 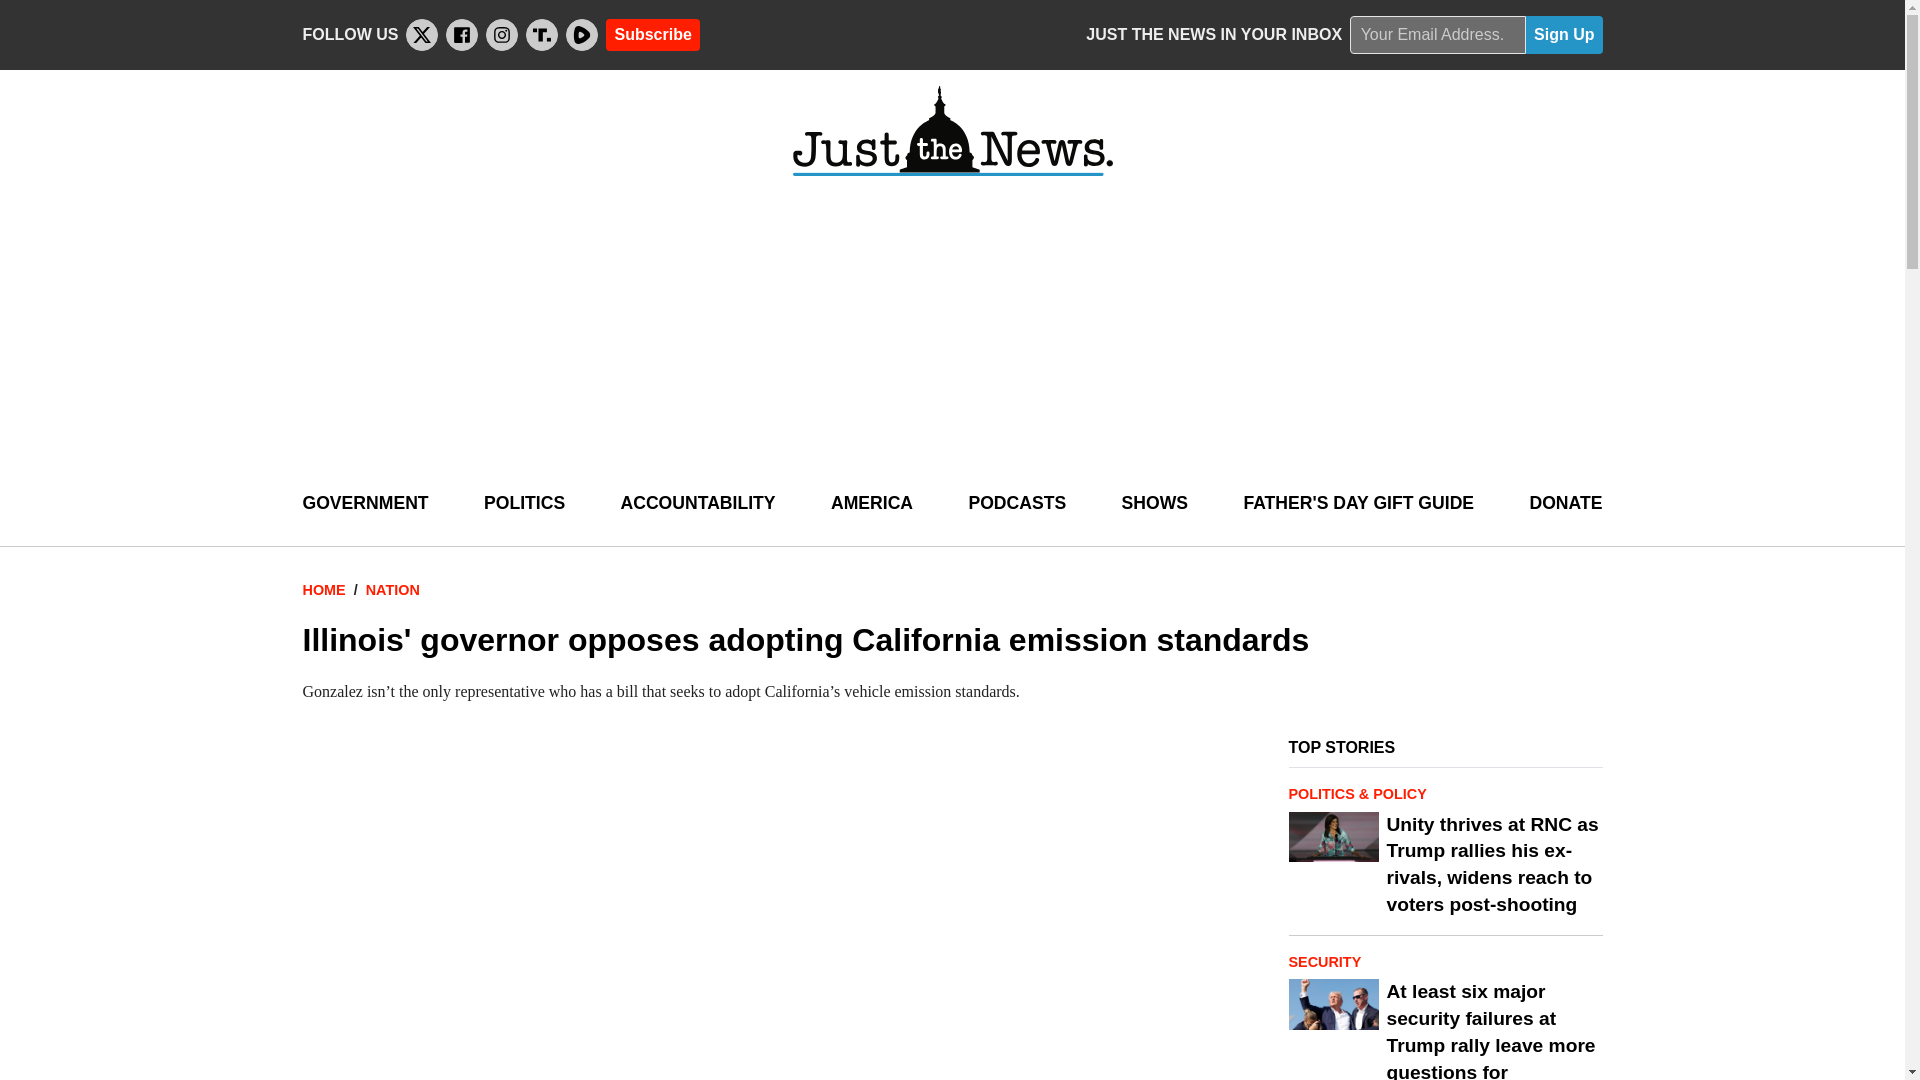 What do you see at coordinates (1154, 504) in the screenshot?
I see `SHOWS` at bounding box center [1154, 504].